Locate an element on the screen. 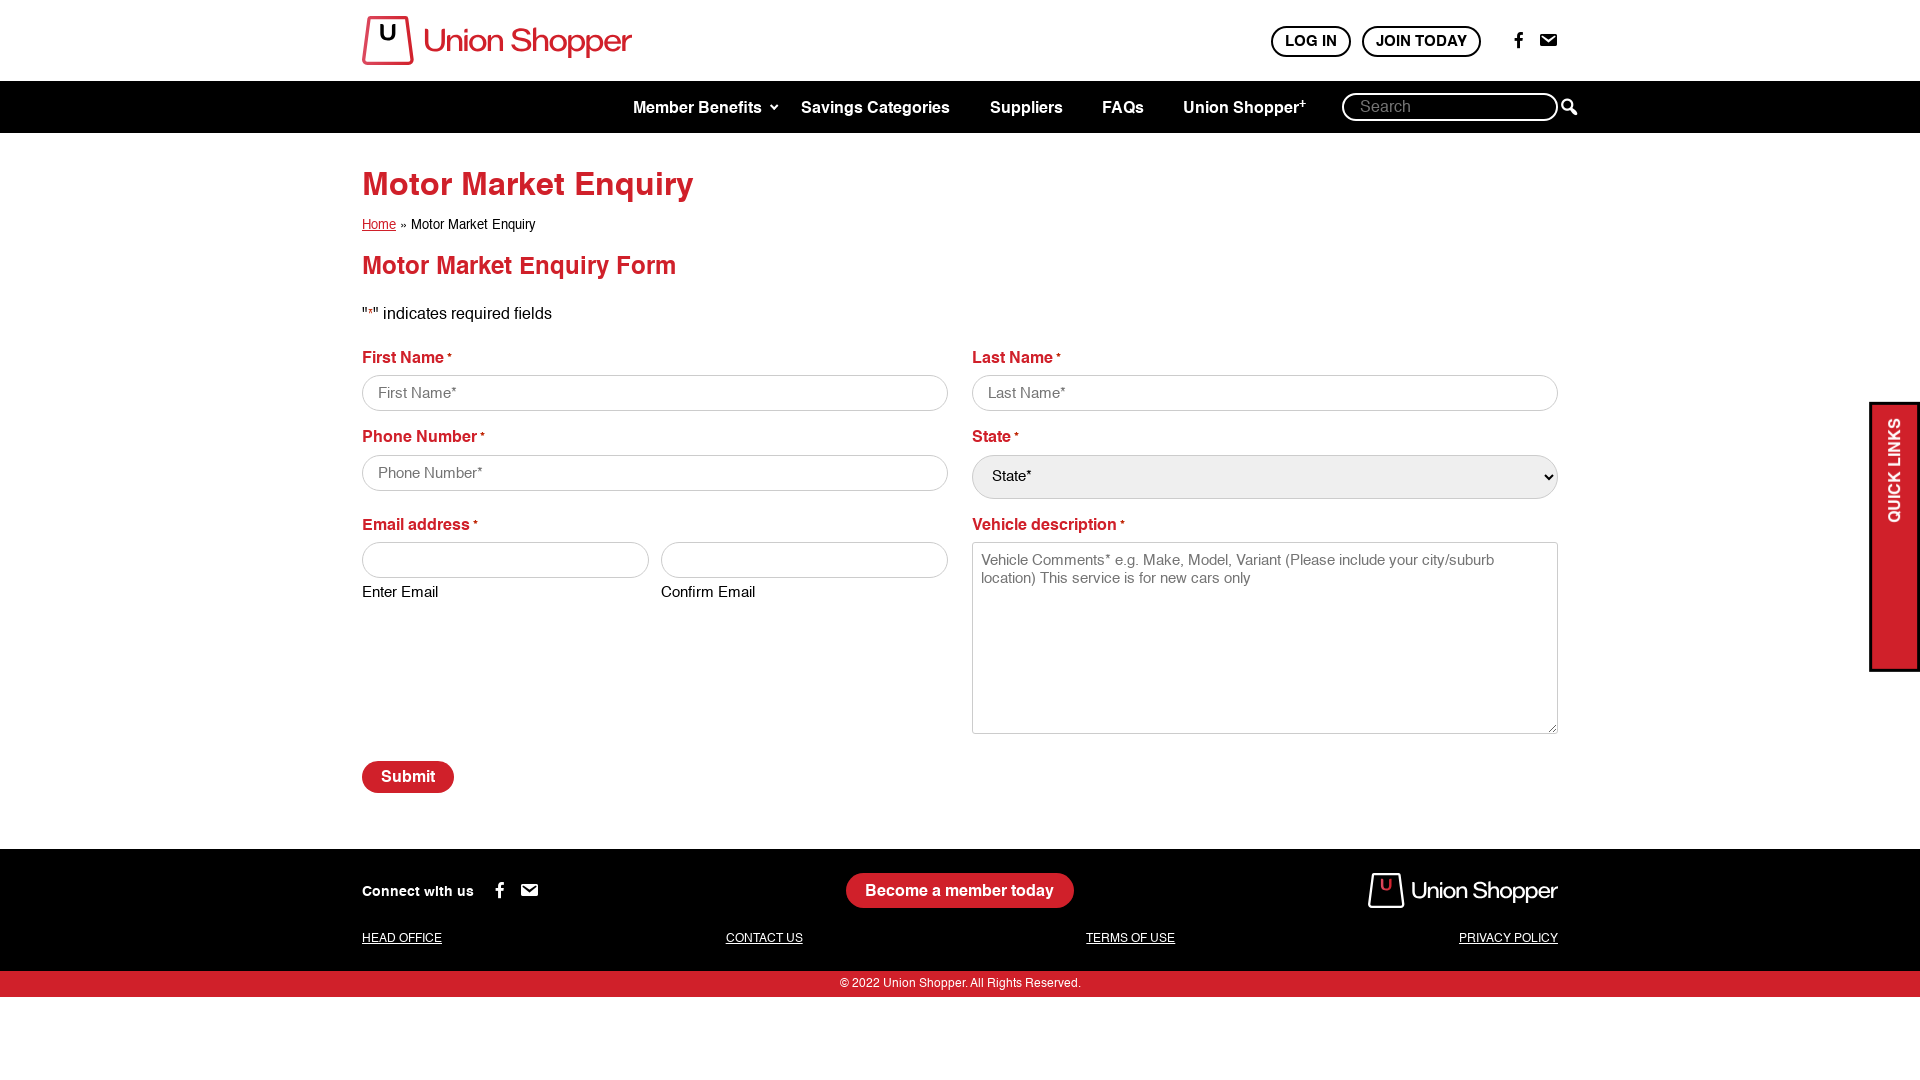 The image size is (1920, 1080). JOIN TODAY is located at coordinates (1422, 42).